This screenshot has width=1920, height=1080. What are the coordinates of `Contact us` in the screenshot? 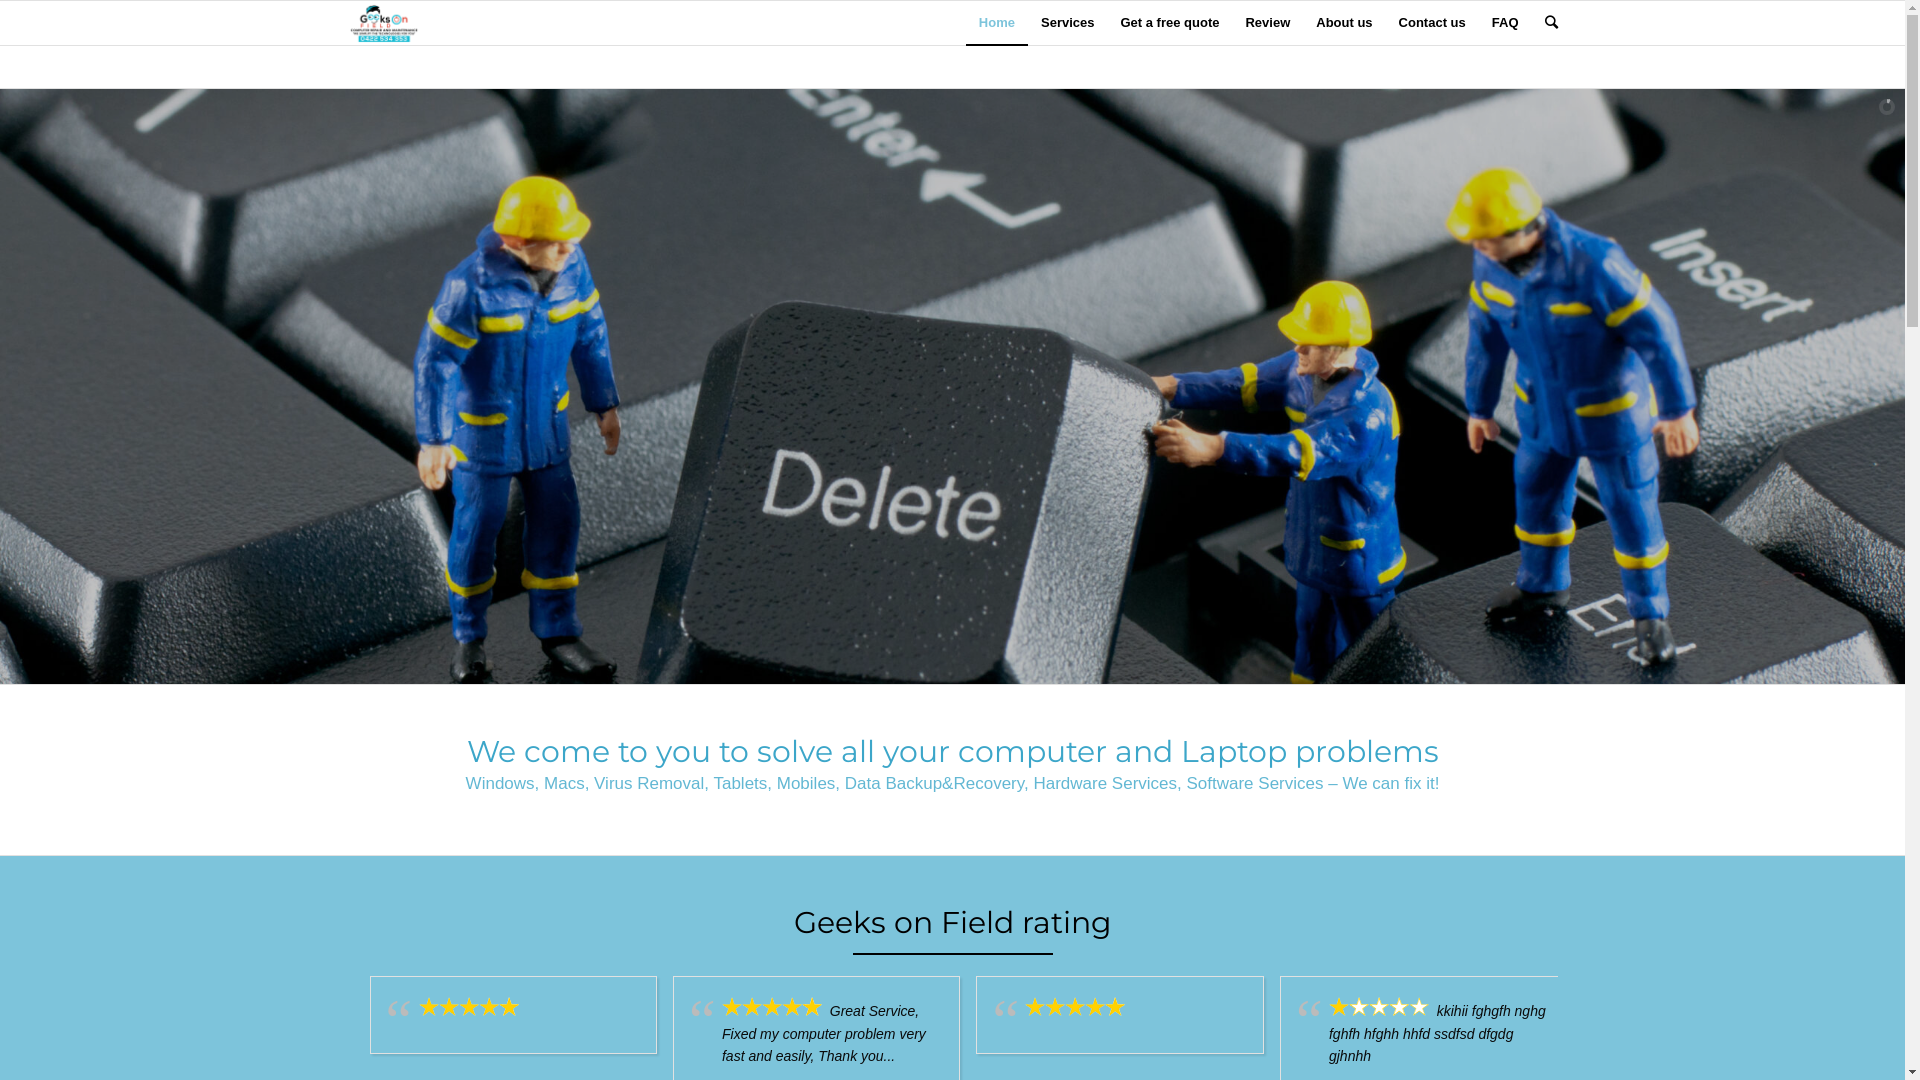 It's located at (1432, 23).